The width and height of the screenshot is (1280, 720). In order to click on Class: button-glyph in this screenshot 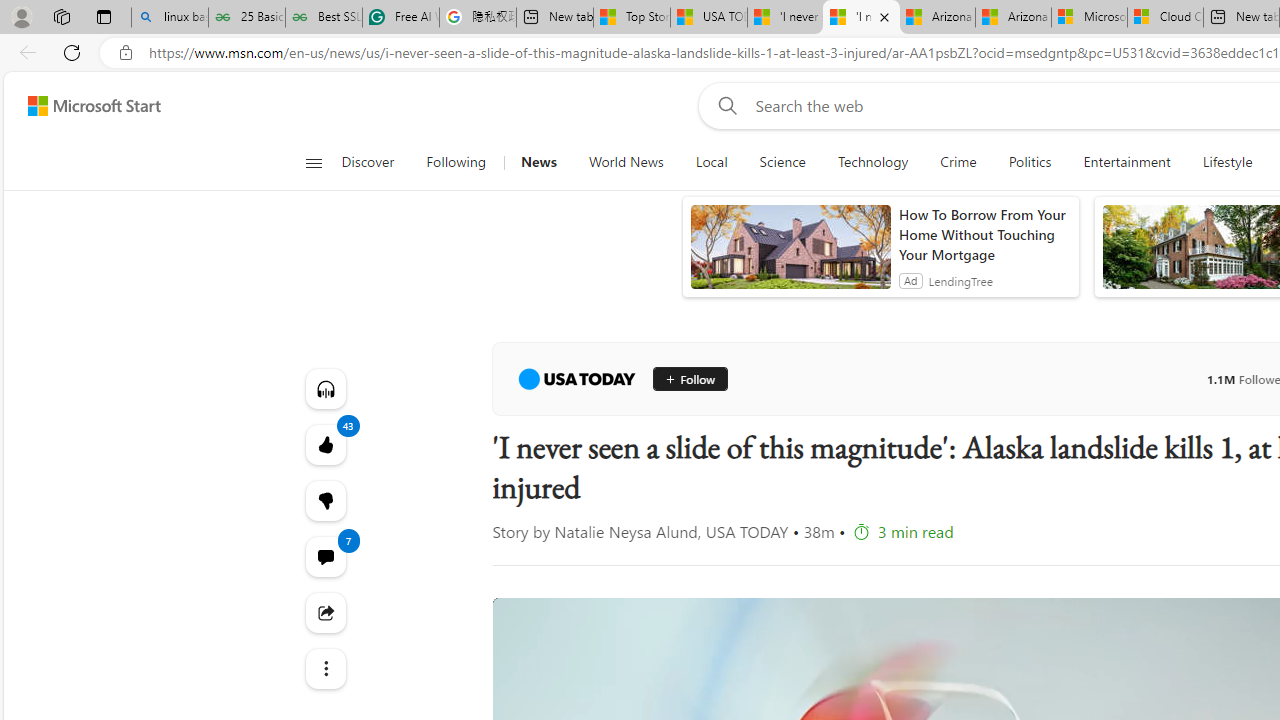, I will do `click(313, 162)`.